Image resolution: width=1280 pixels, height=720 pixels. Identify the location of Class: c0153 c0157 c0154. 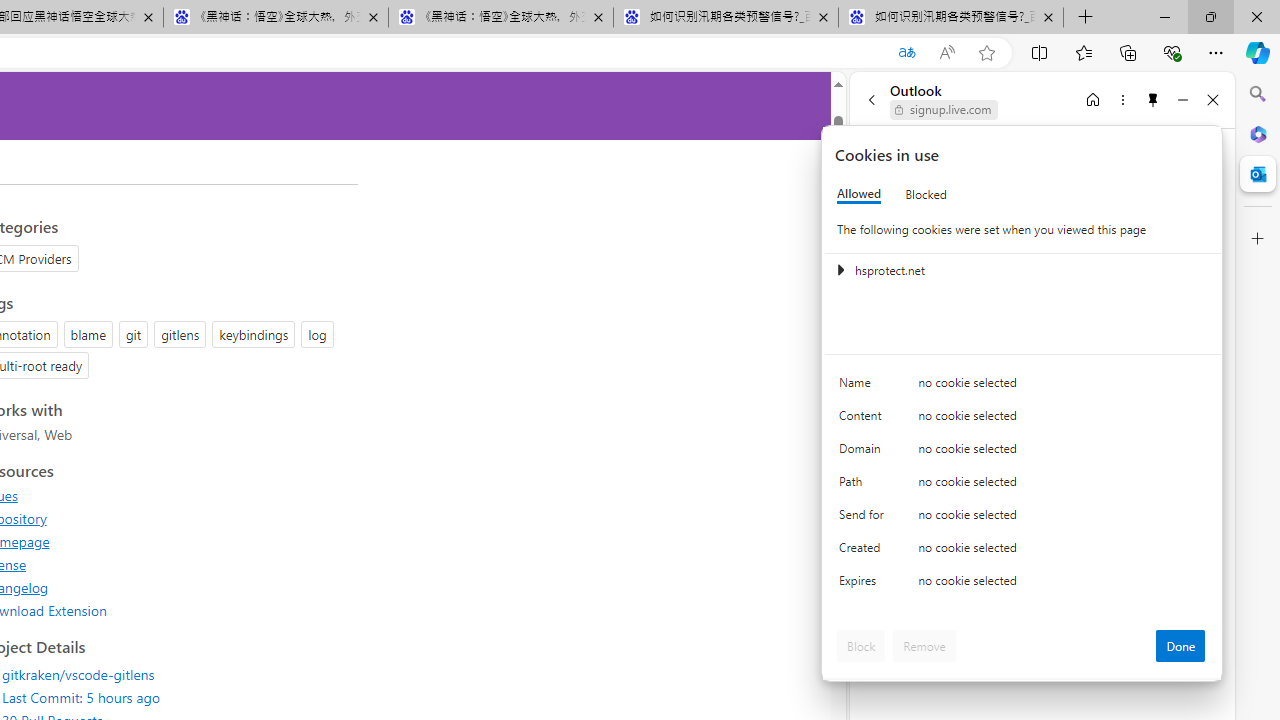
(1023, 386).